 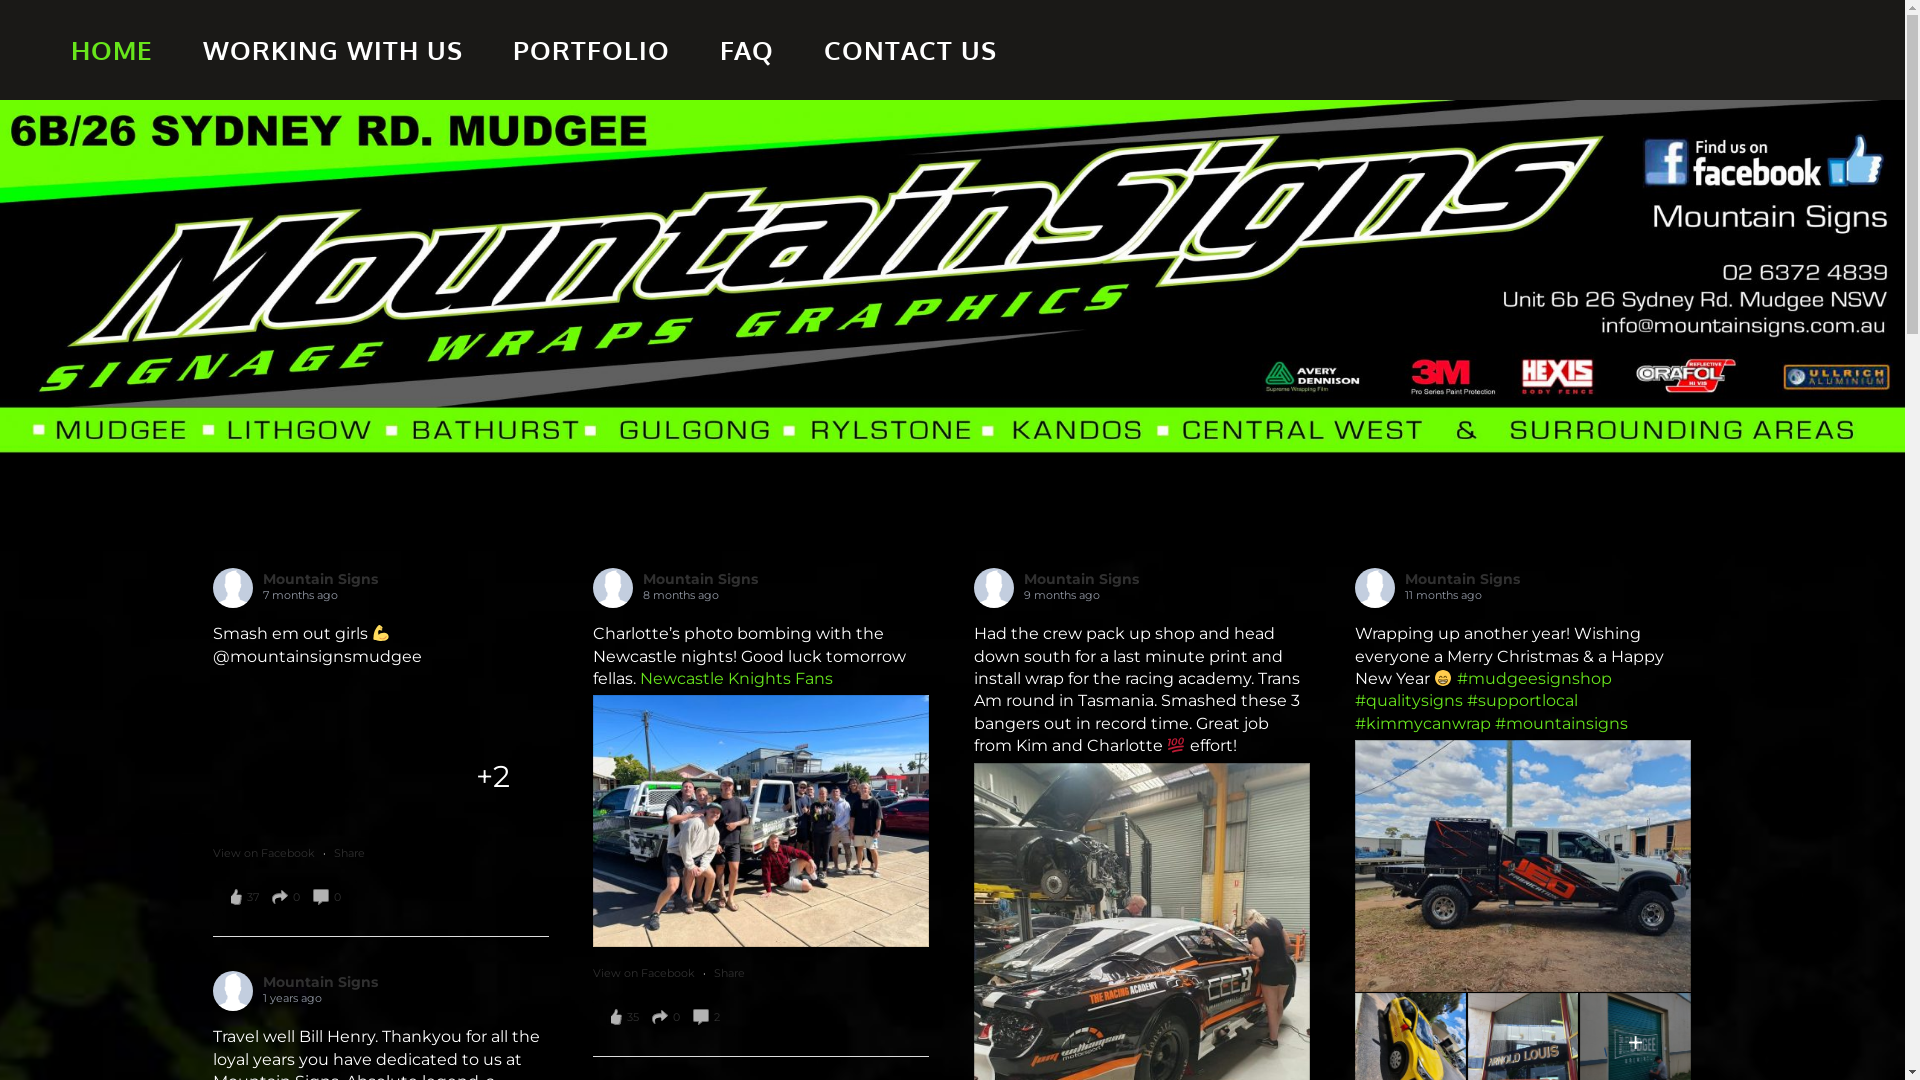 I want to click on View Comments
Likes:
35
Shares:
0
Comments:
2, so click(x=664, y=1018).